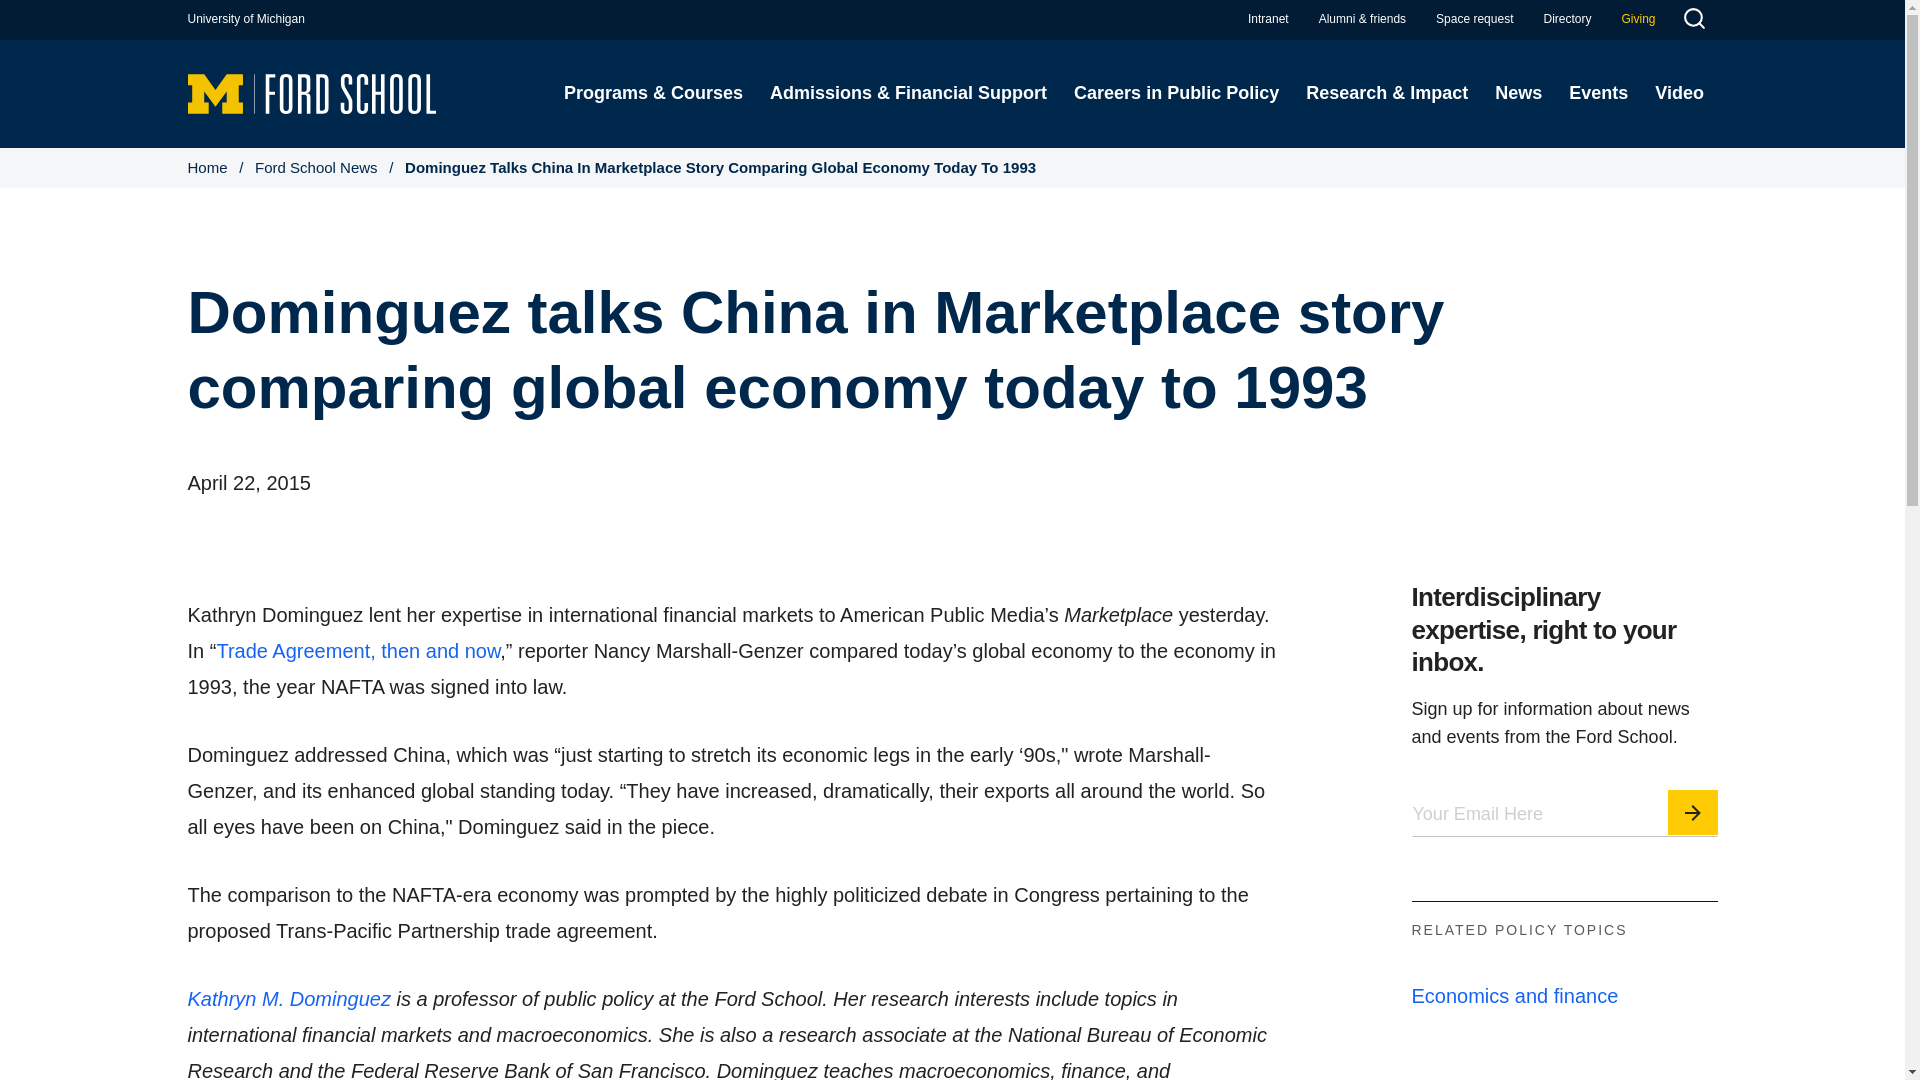  I want to click on Directory, so click(1567, 19).